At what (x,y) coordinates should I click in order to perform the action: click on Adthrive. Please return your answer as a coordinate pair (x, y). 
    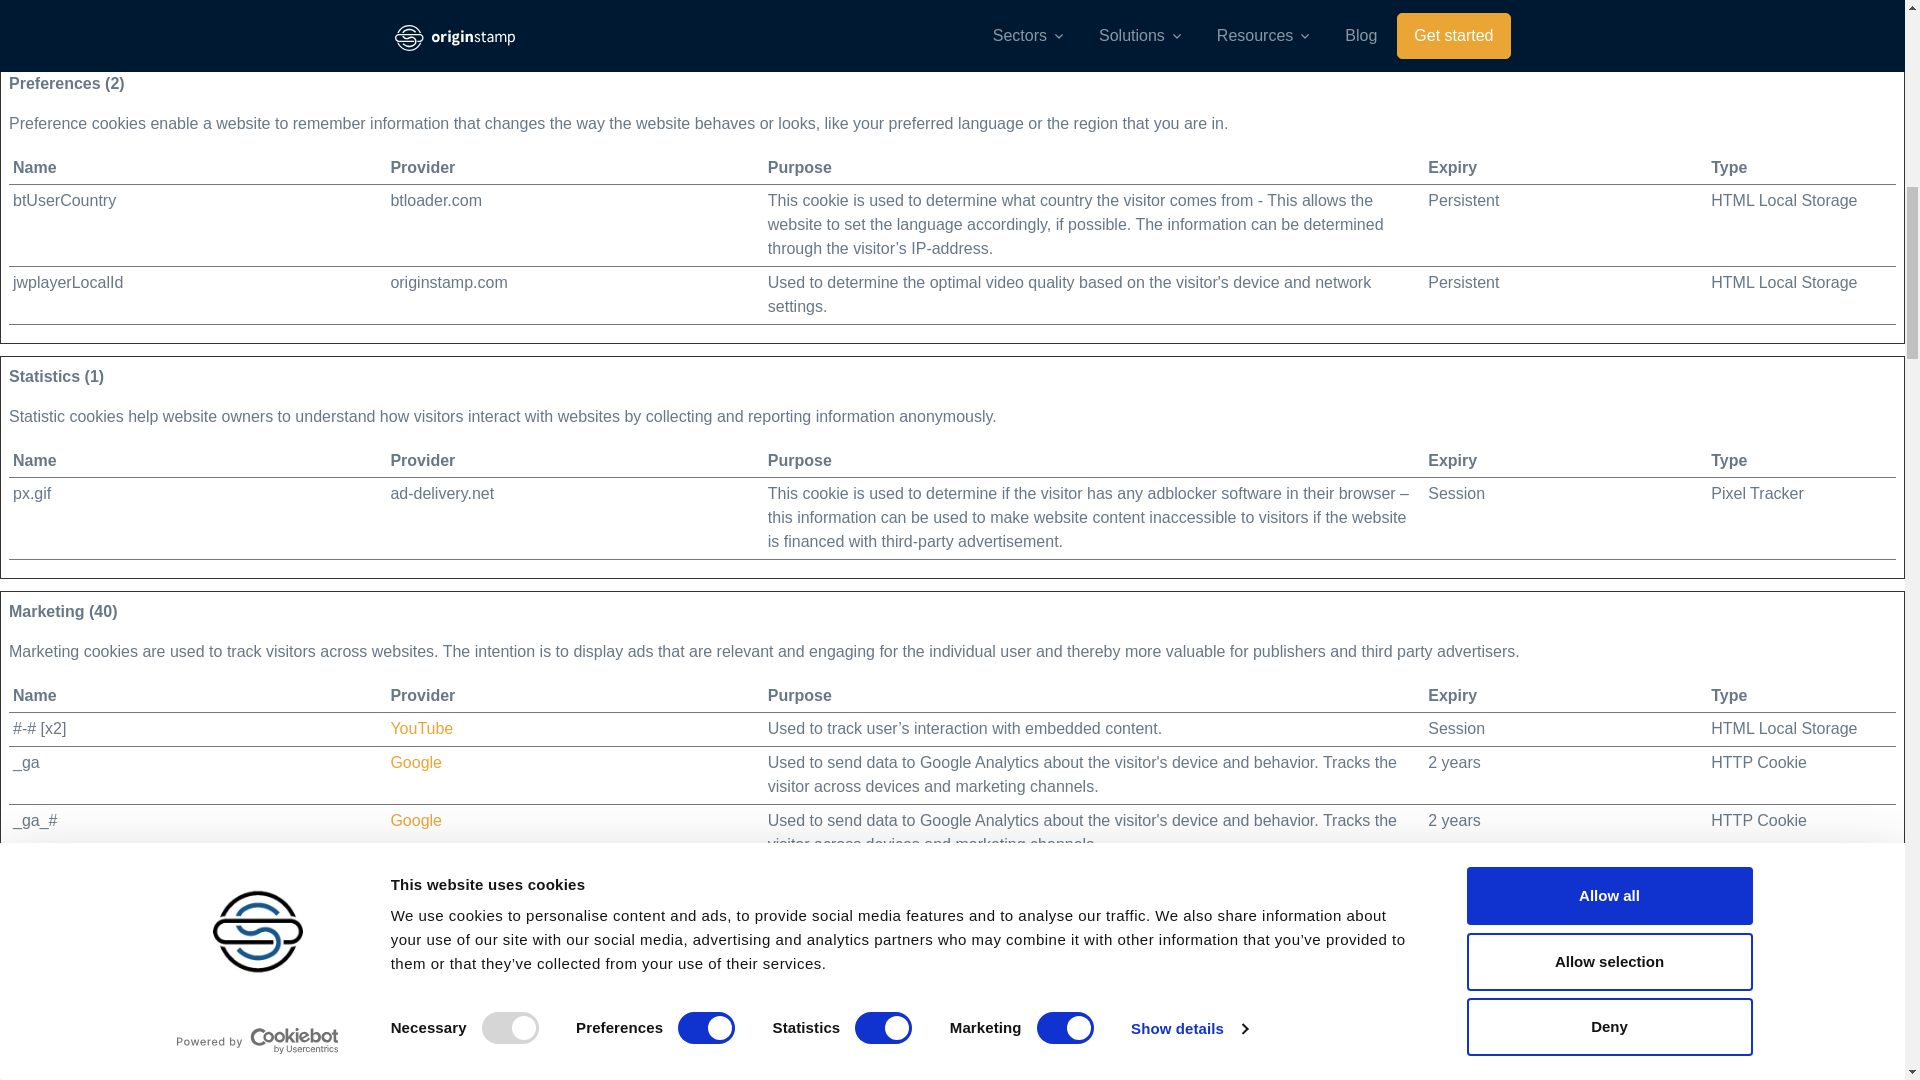
    Looking at the image, I should click on (419, 994).